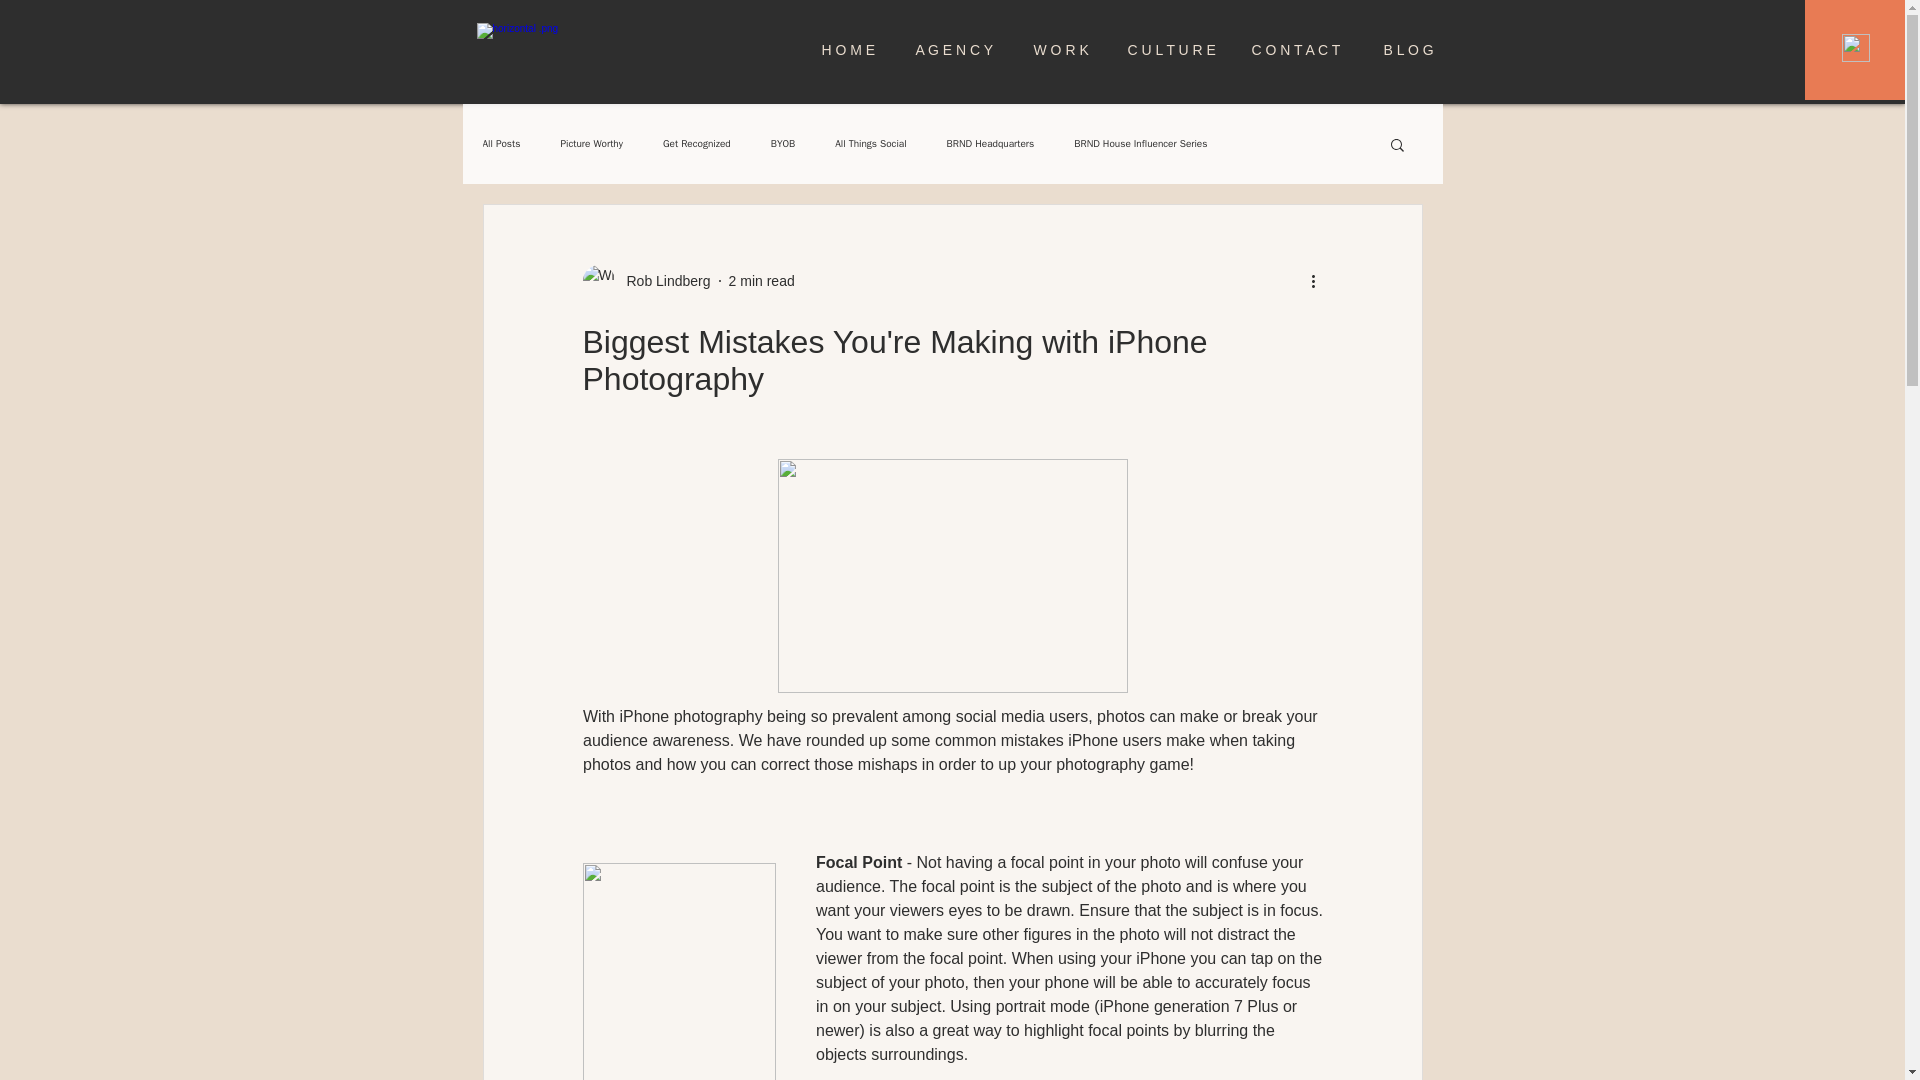 This screenshot has height=1080, width=1920. Describe the element at coordinates (990, 144) in the screenshot. I see `BRND Headquarters` at that location.